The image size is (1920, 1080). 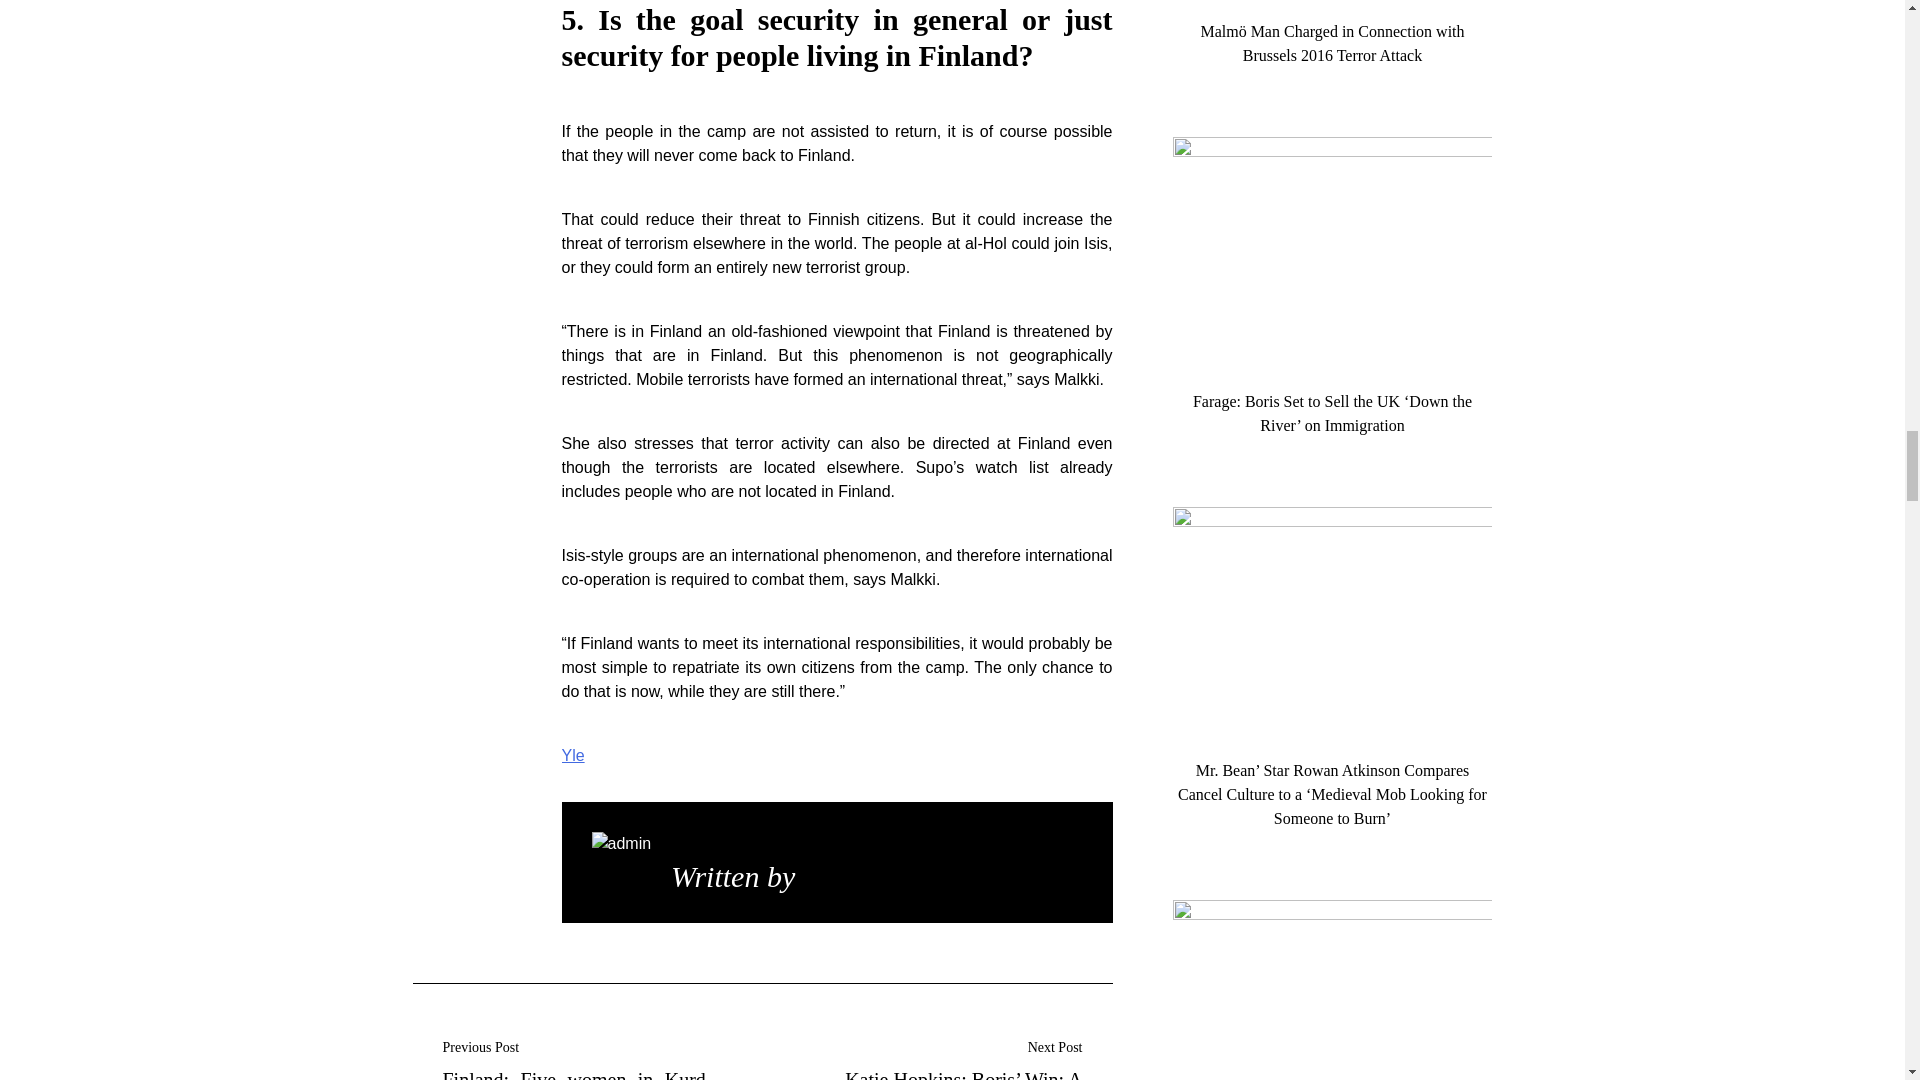 I want to click on Yle, so click(x=574, y=755).